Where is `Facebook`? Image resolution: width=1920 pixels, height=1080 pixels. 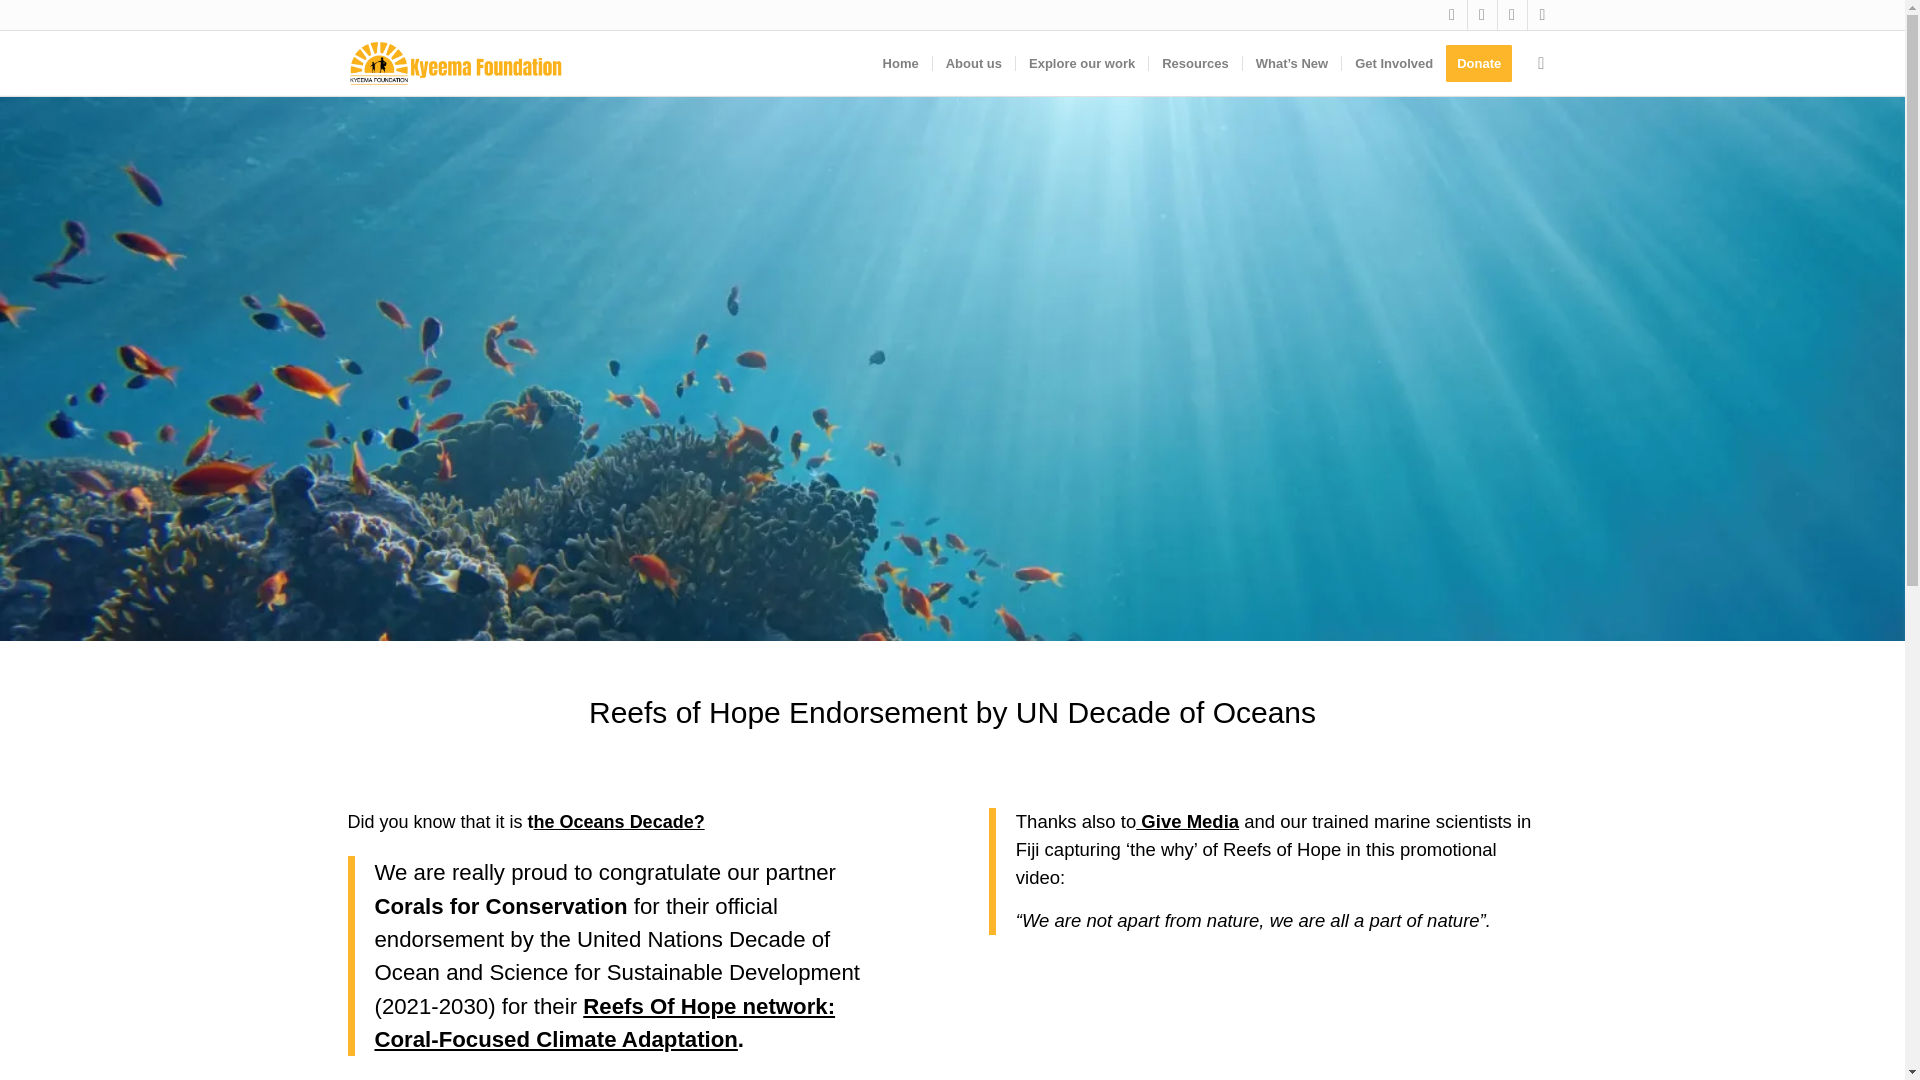
Facebook is located at coordinates (1452, 15).